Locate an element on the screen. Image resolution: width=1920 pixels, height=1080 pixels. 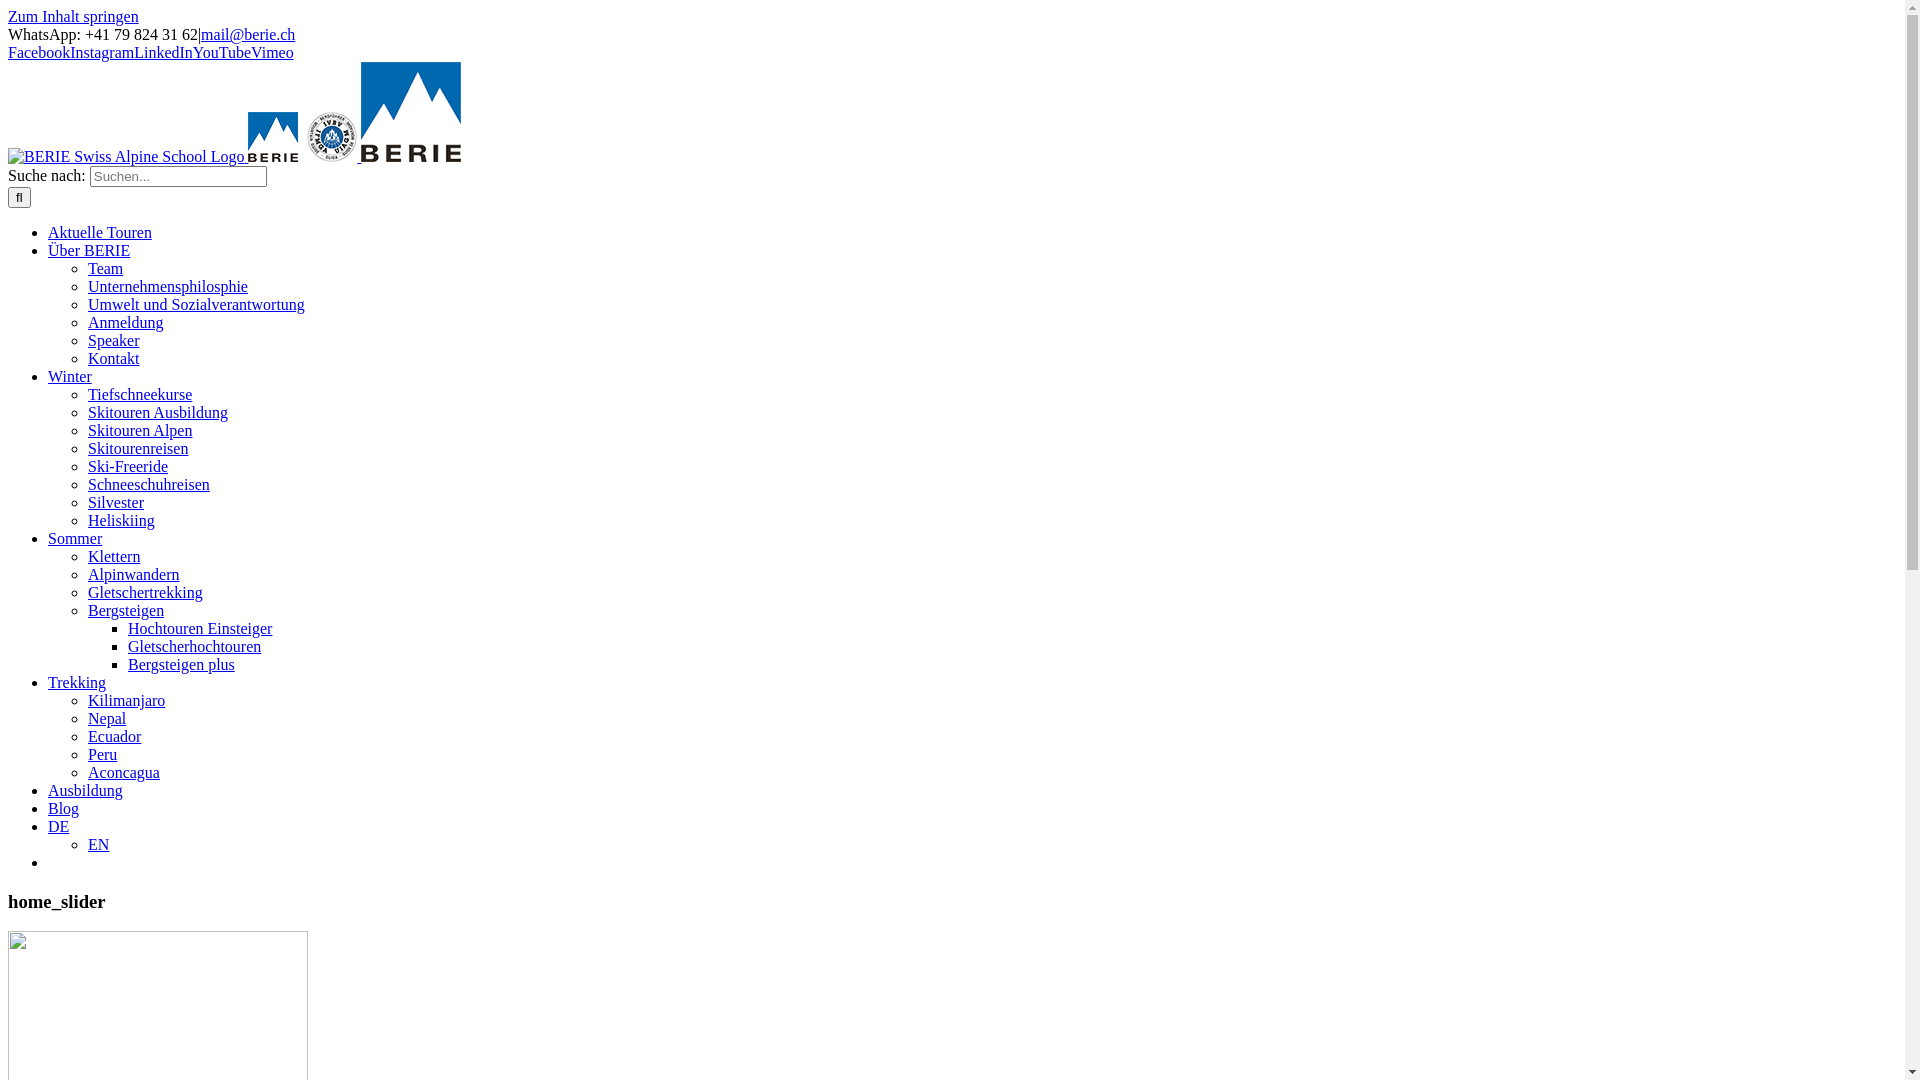
LinkedIn is located at coordinates (164, 52).